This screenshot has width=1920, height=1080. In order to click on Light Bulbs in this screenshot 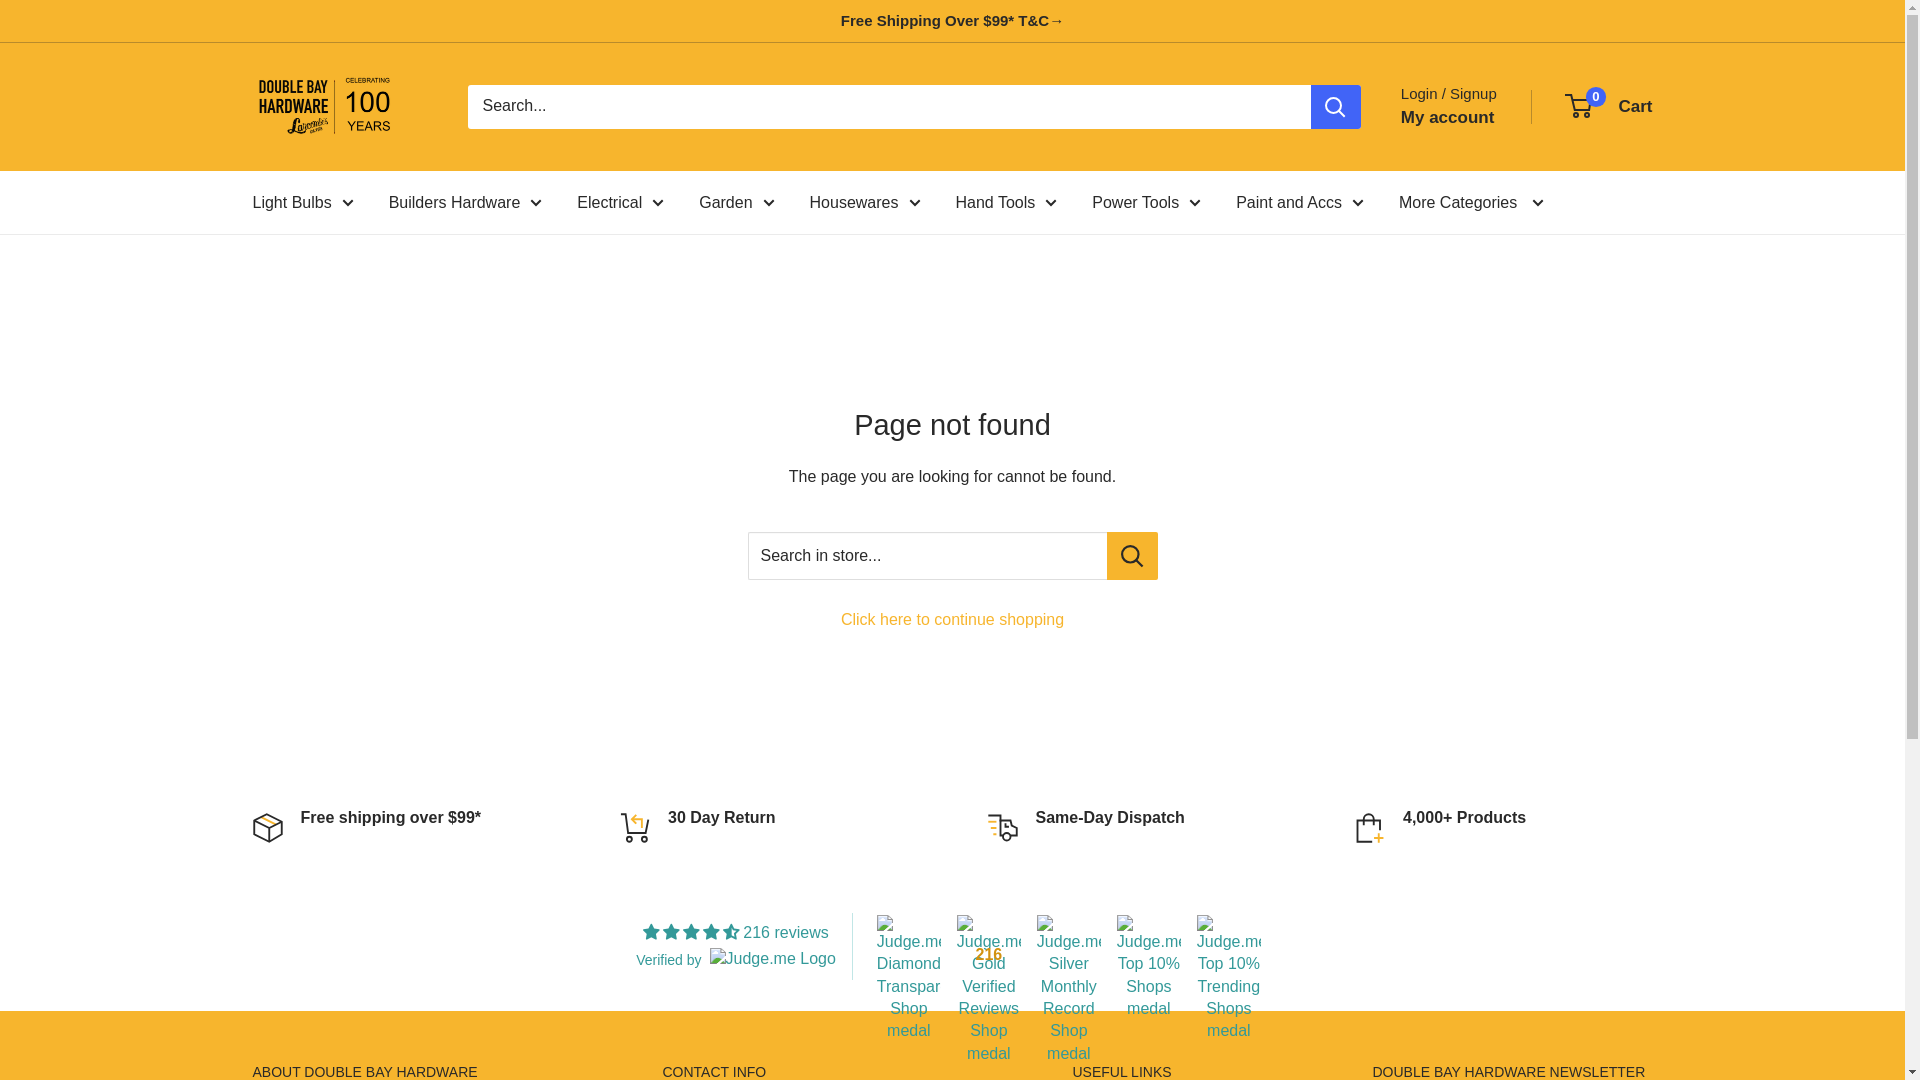, I will do `click(302, 203)`.